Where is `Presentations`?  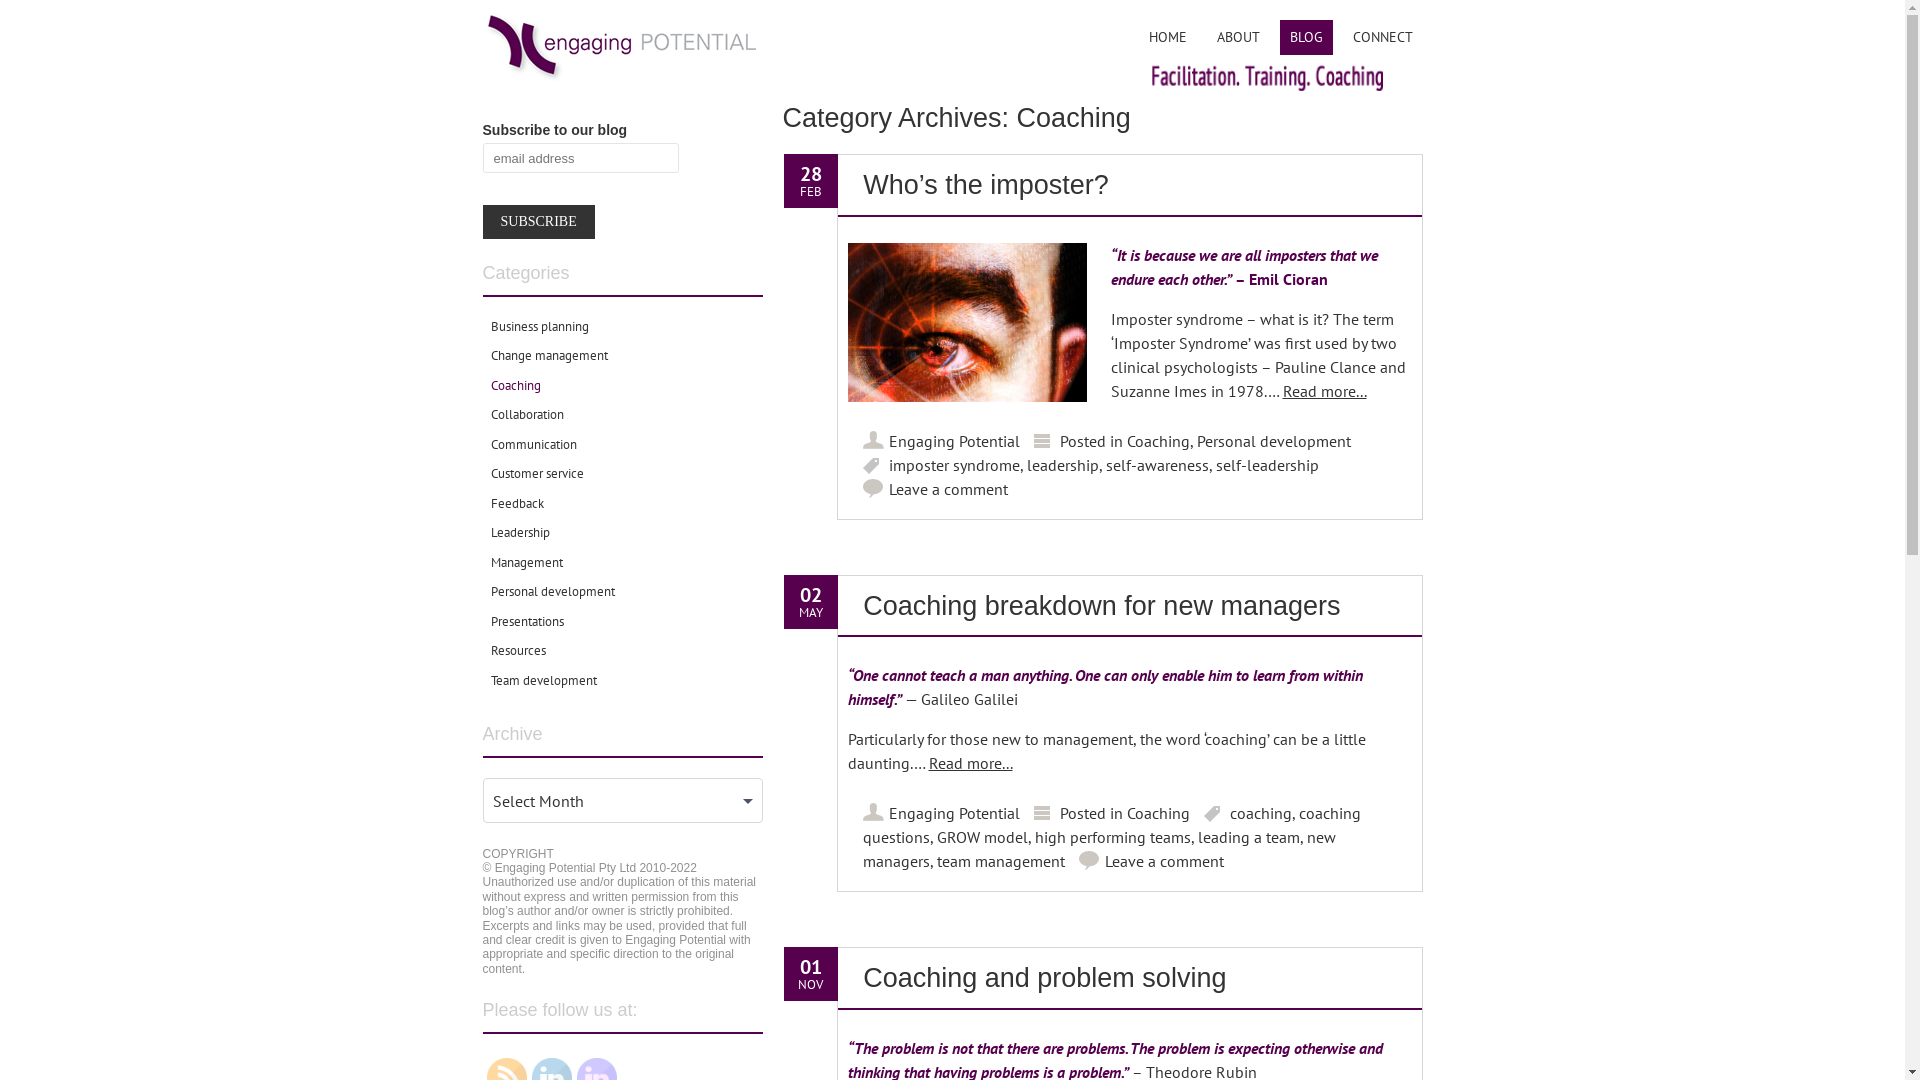 Presentations is located at coordinates (526, 622).